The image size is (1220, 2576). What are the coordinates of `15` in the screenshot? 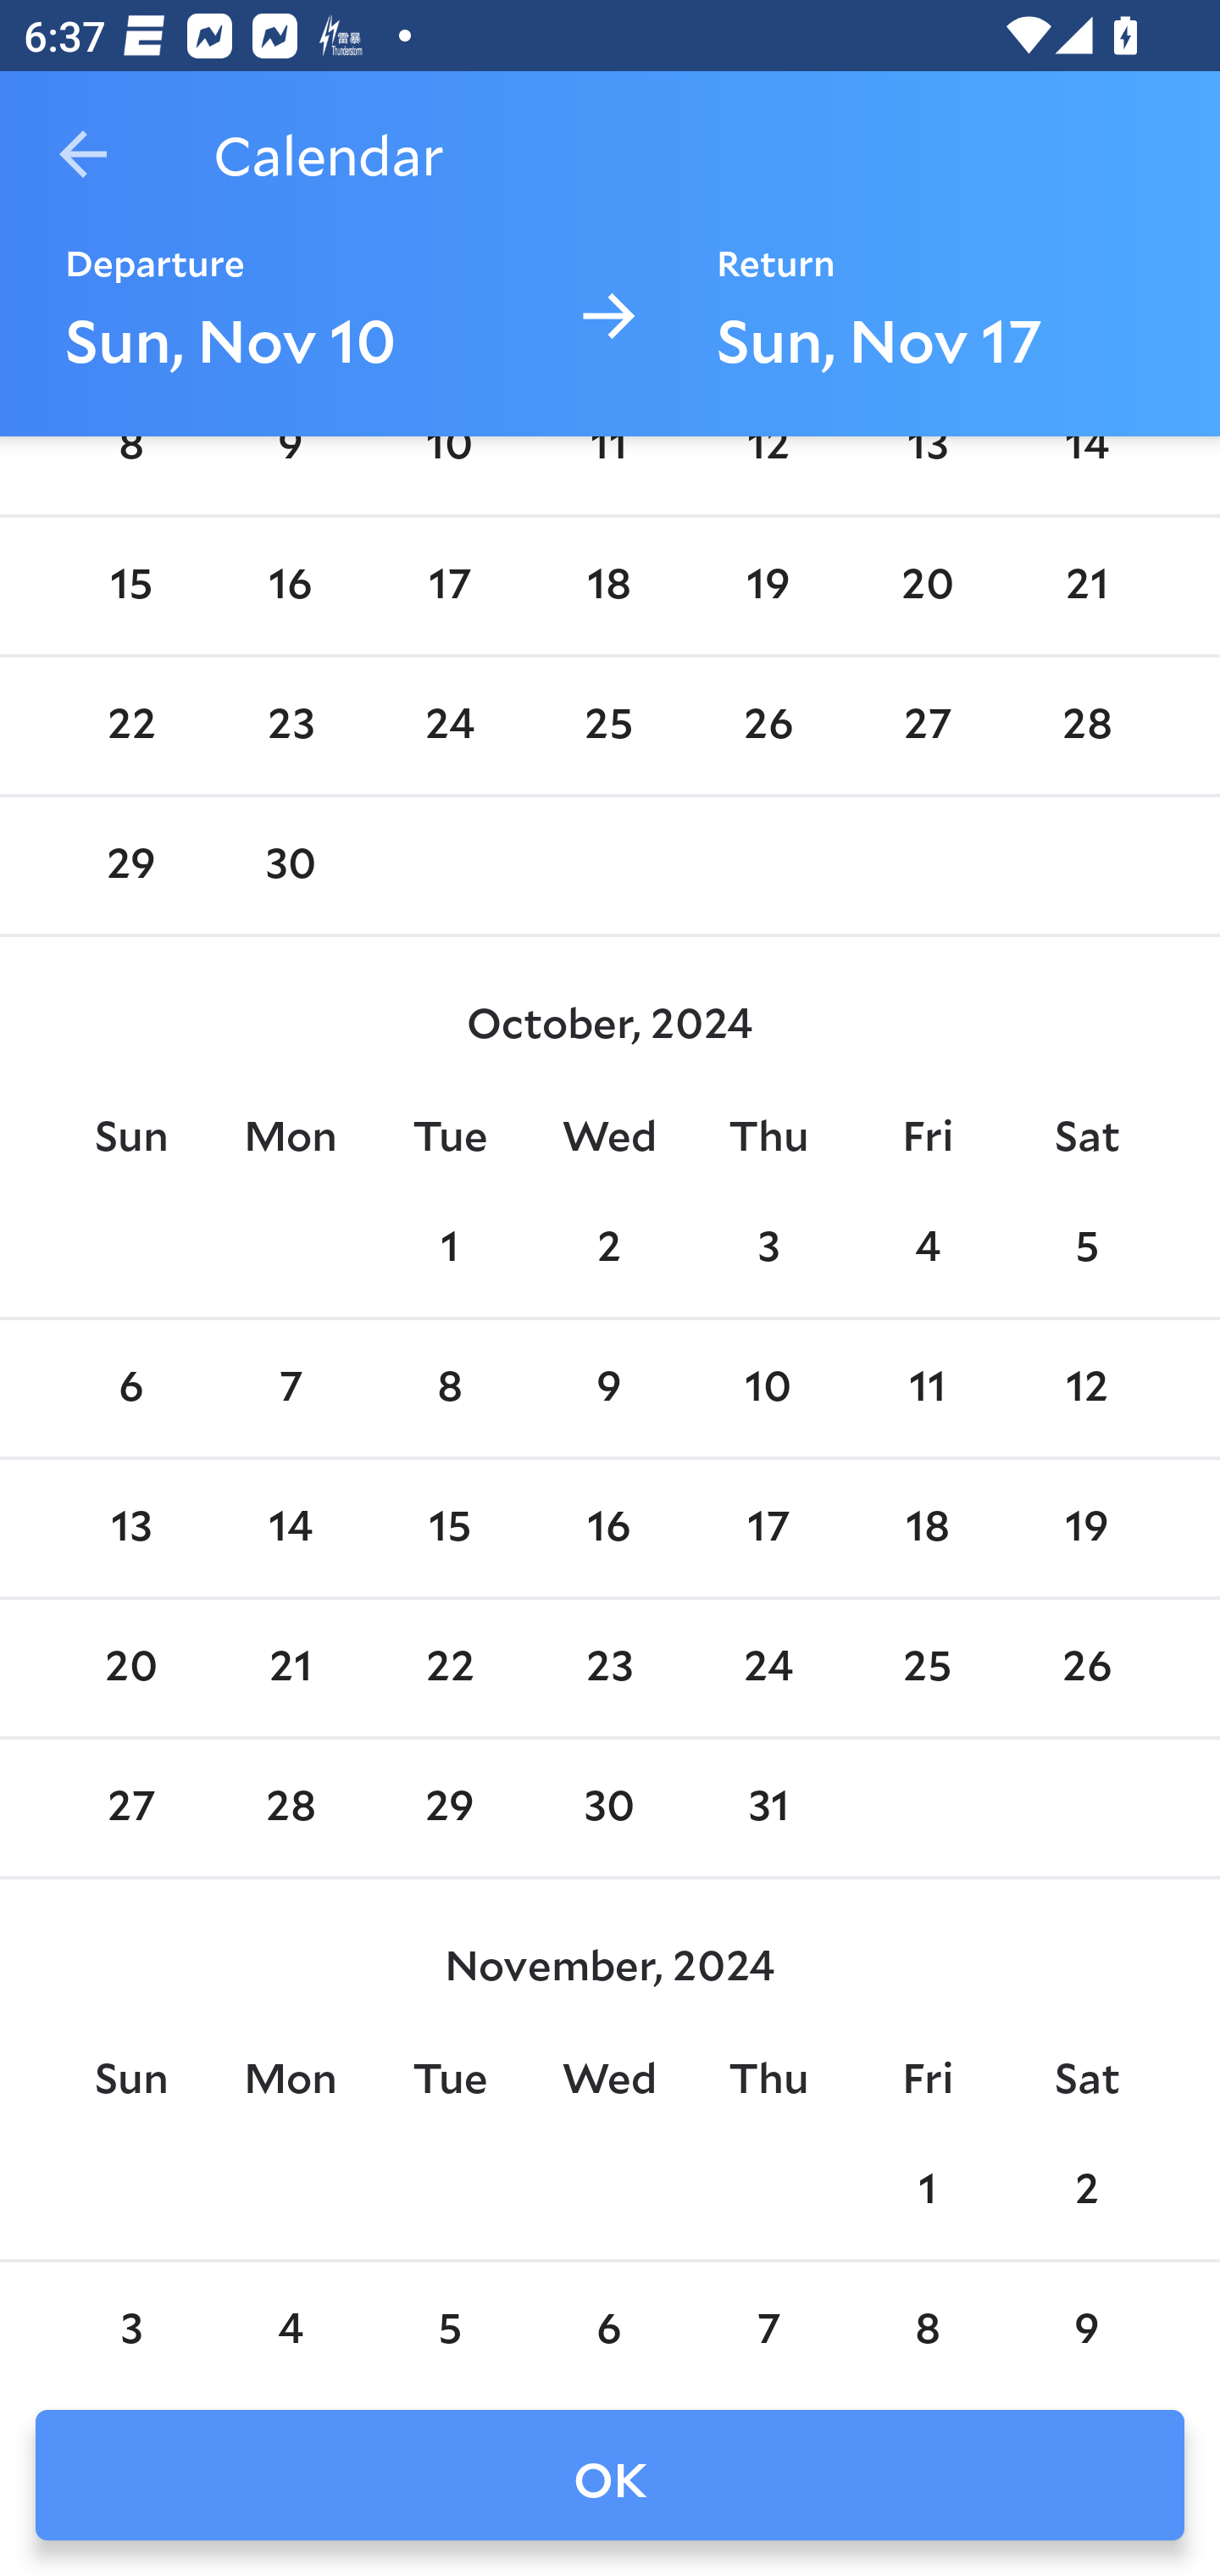 It's located at (130, 587).